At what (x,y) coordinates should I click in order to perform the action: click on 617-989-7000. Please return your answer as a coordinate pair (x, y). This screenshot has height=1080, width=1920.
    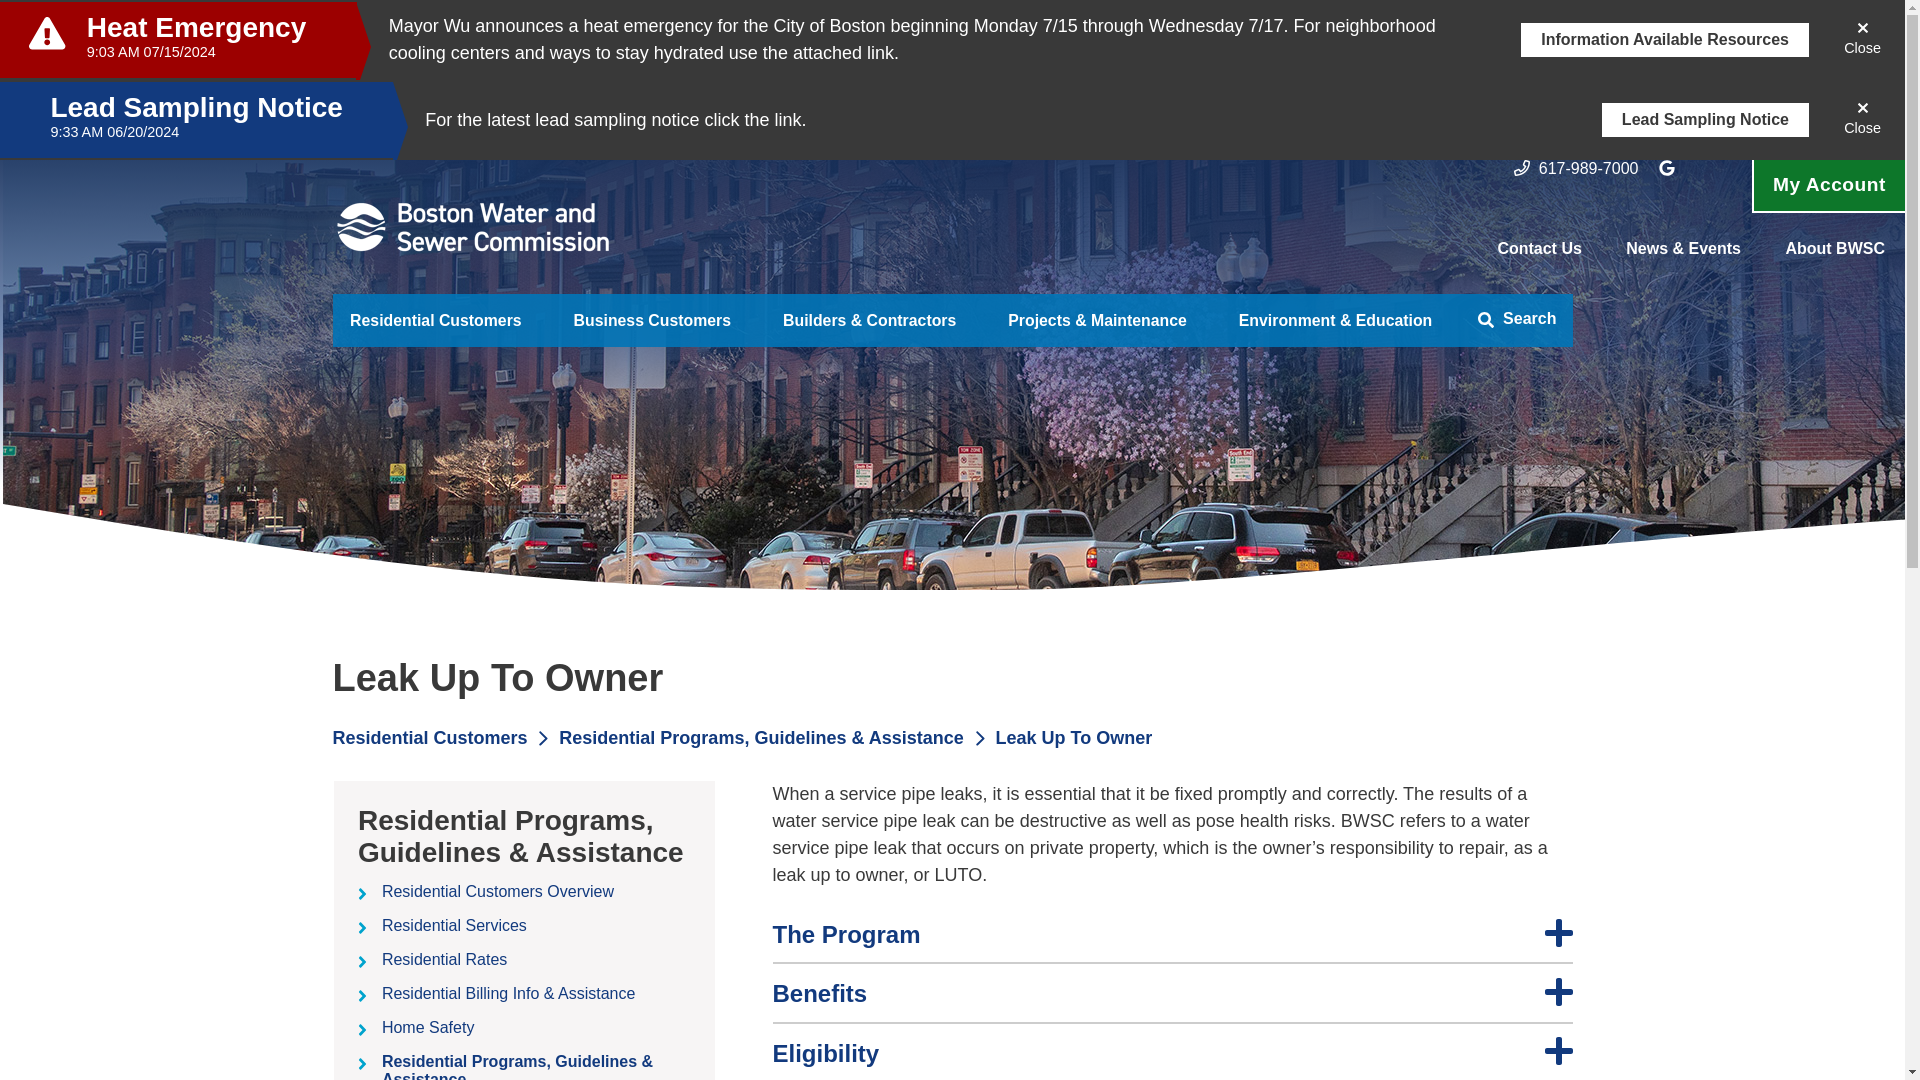
    Looking at the image, I should click on (1589, 168).